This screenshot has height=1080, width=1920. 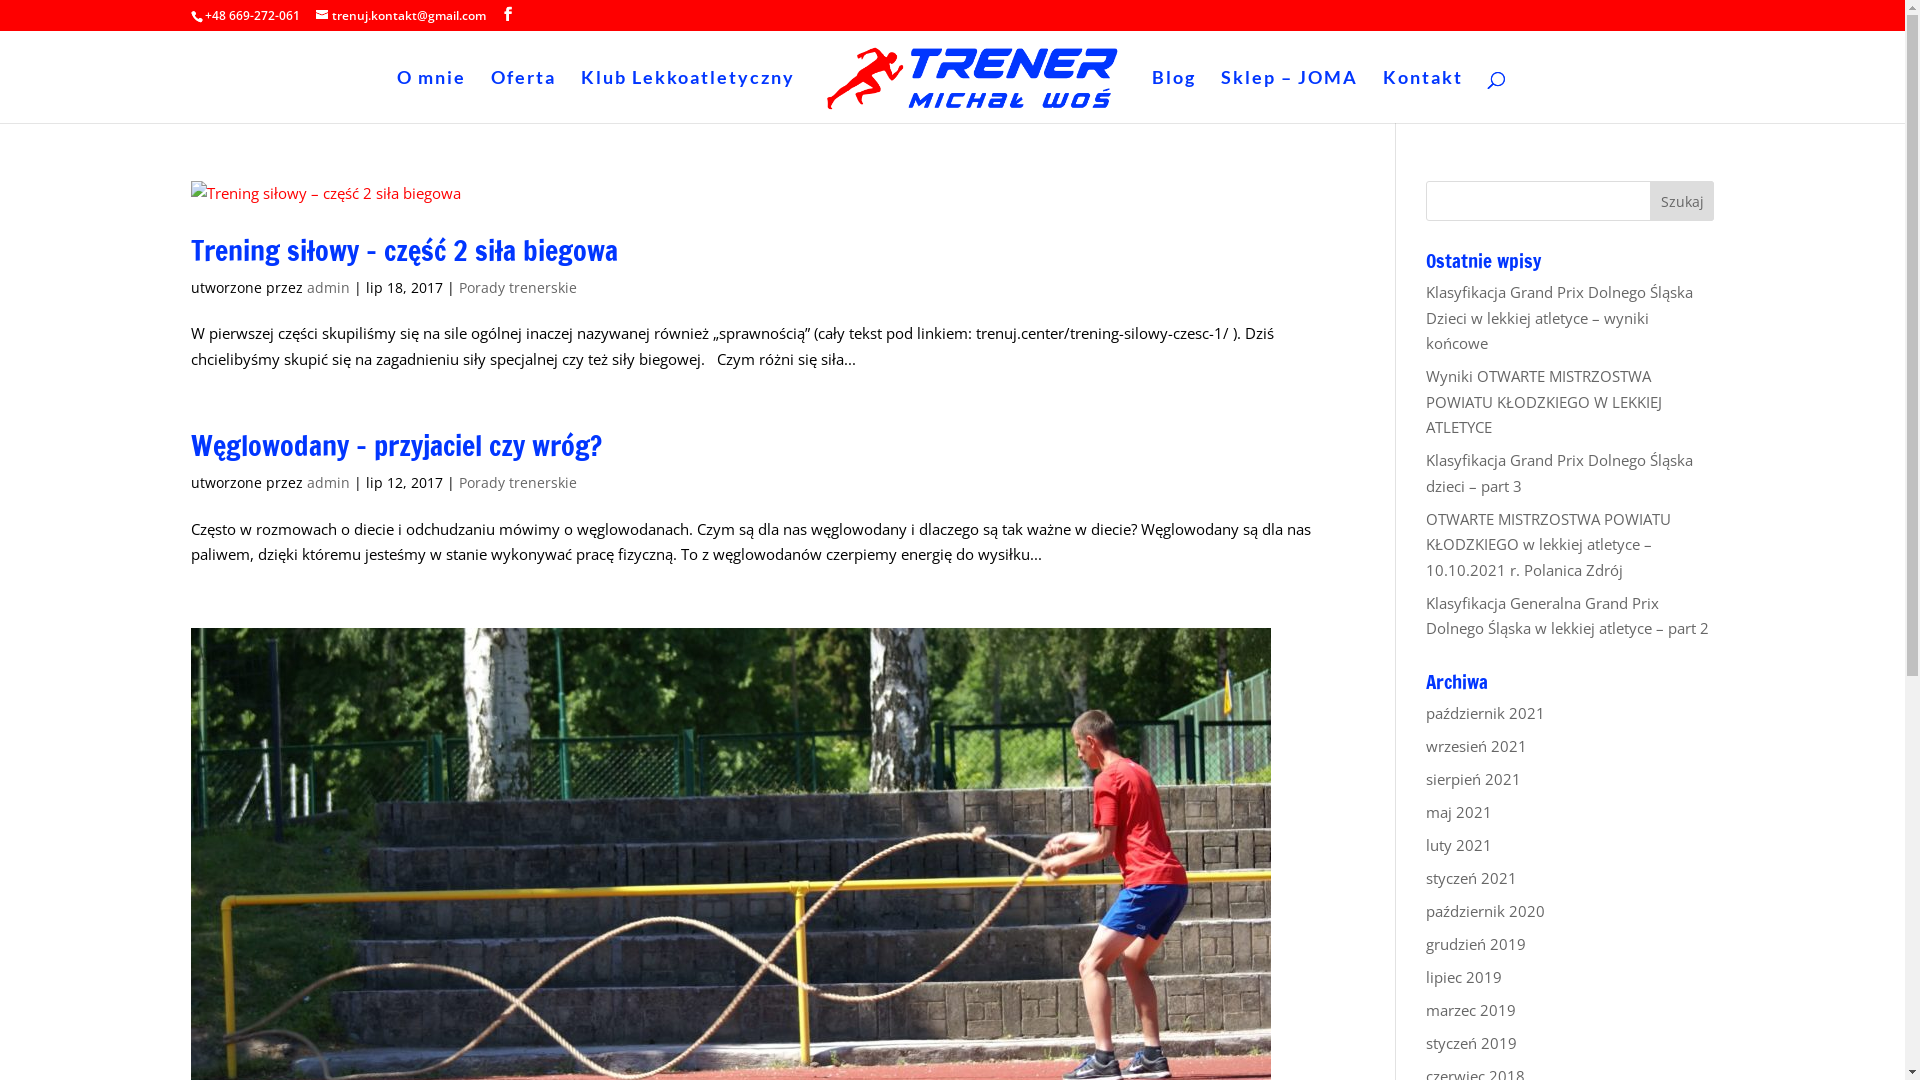 I want to click on luty 2021, so click(x=1459, y=844).